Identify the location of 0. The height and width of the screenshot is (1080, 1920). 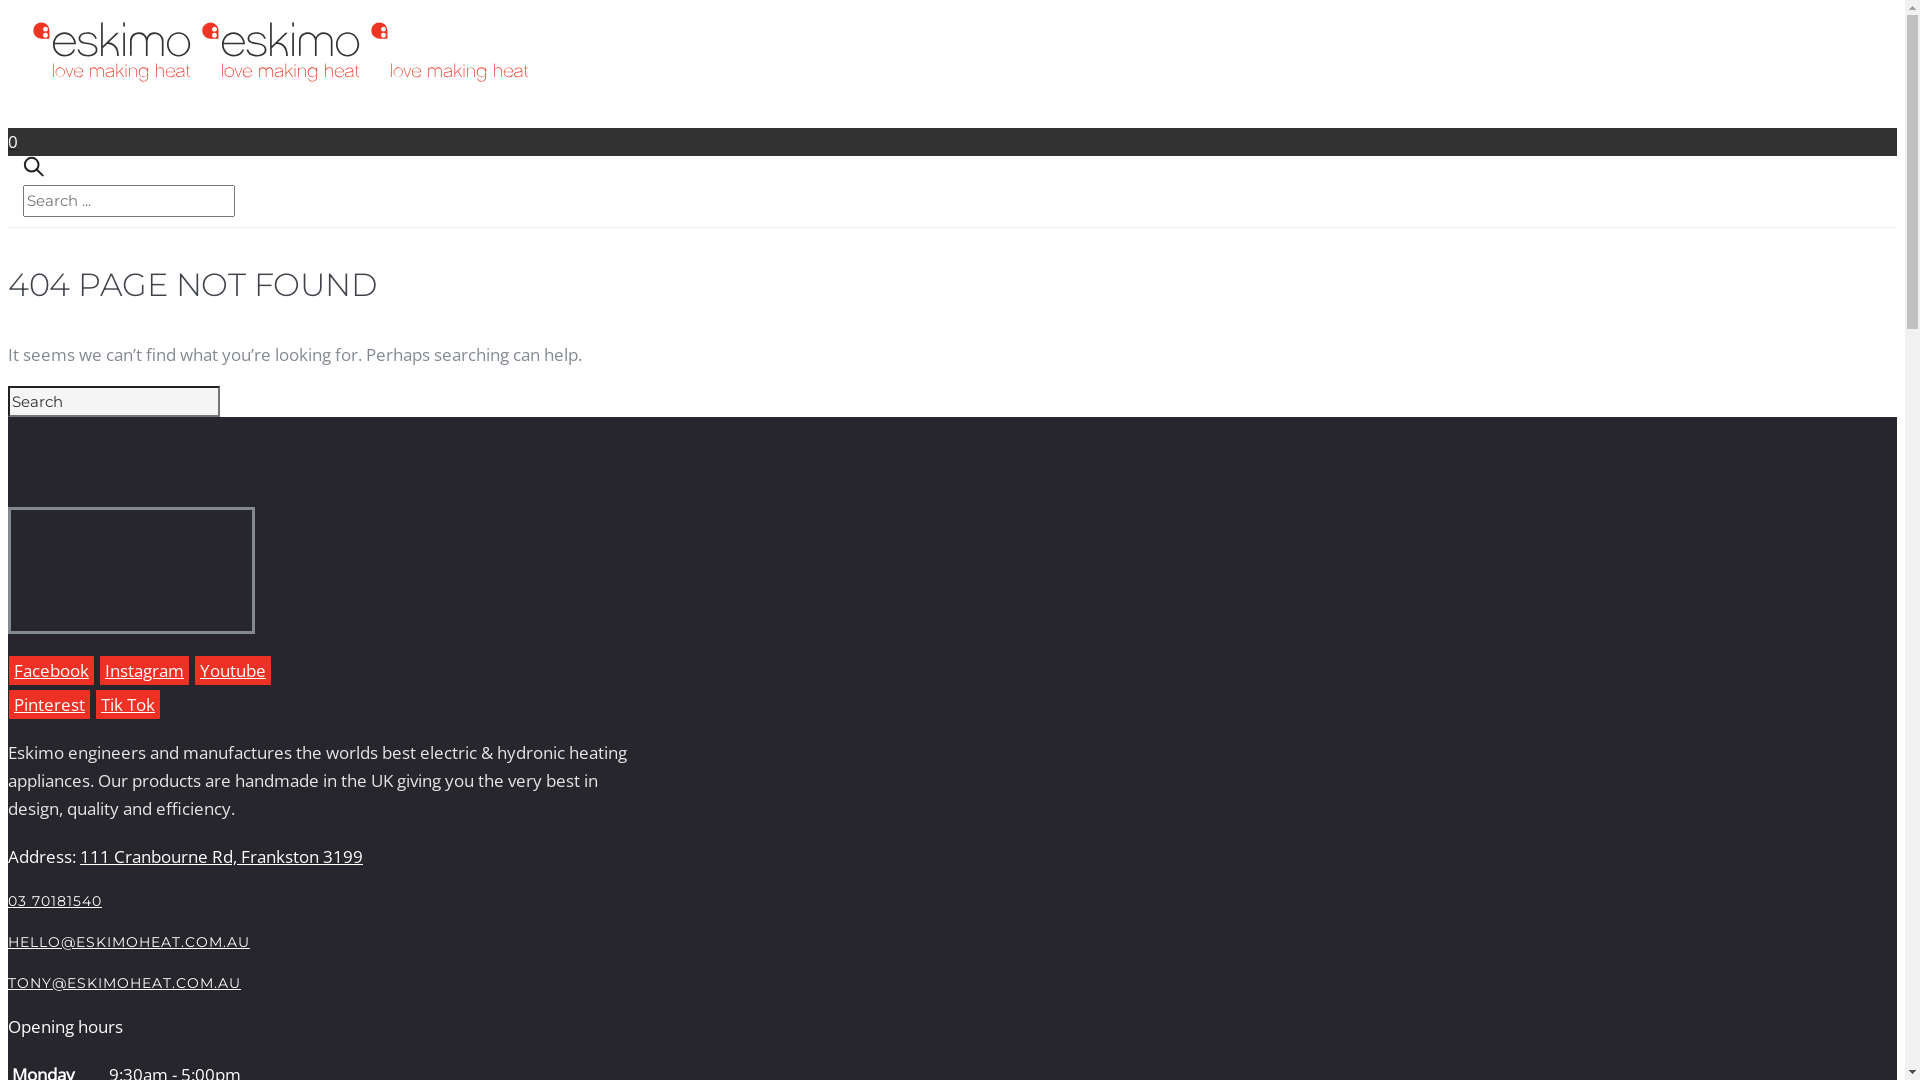
(952, 123).